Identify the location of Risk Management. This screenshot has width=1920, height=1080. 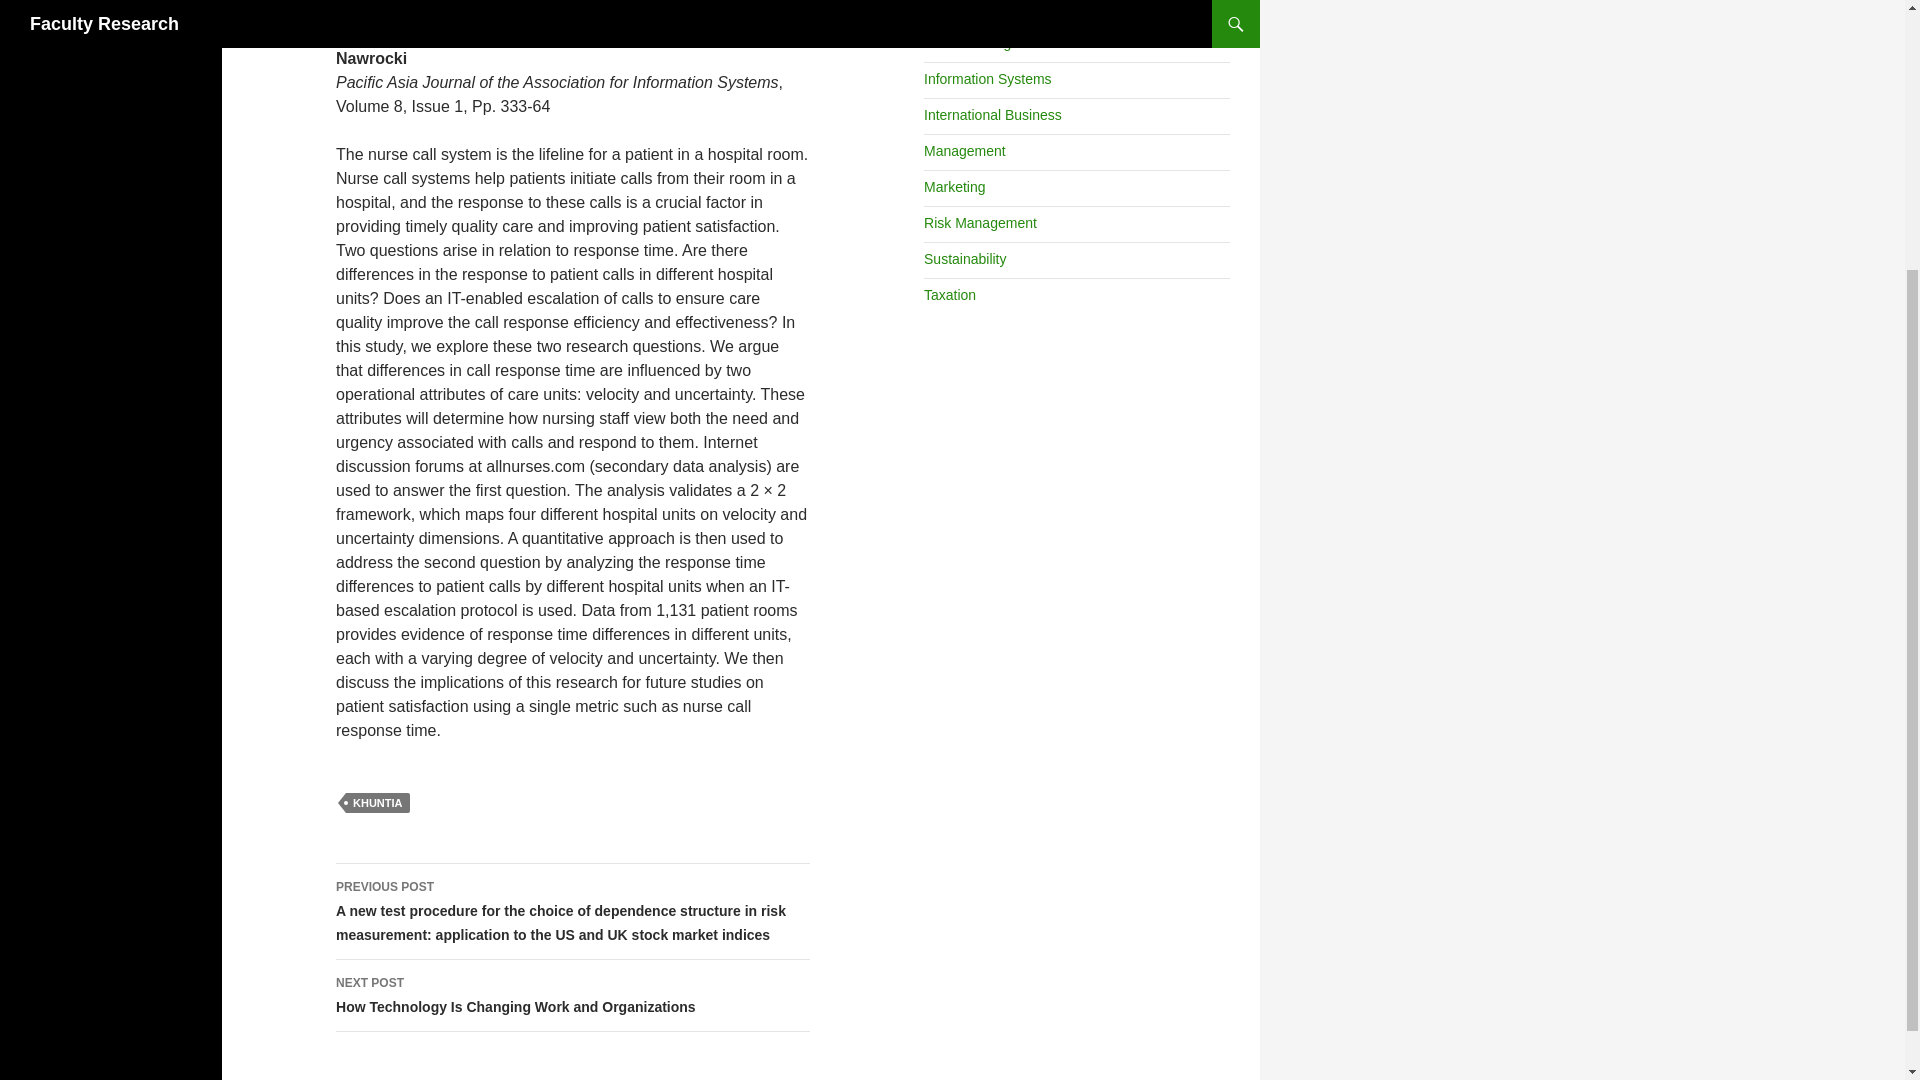
(980, 222).